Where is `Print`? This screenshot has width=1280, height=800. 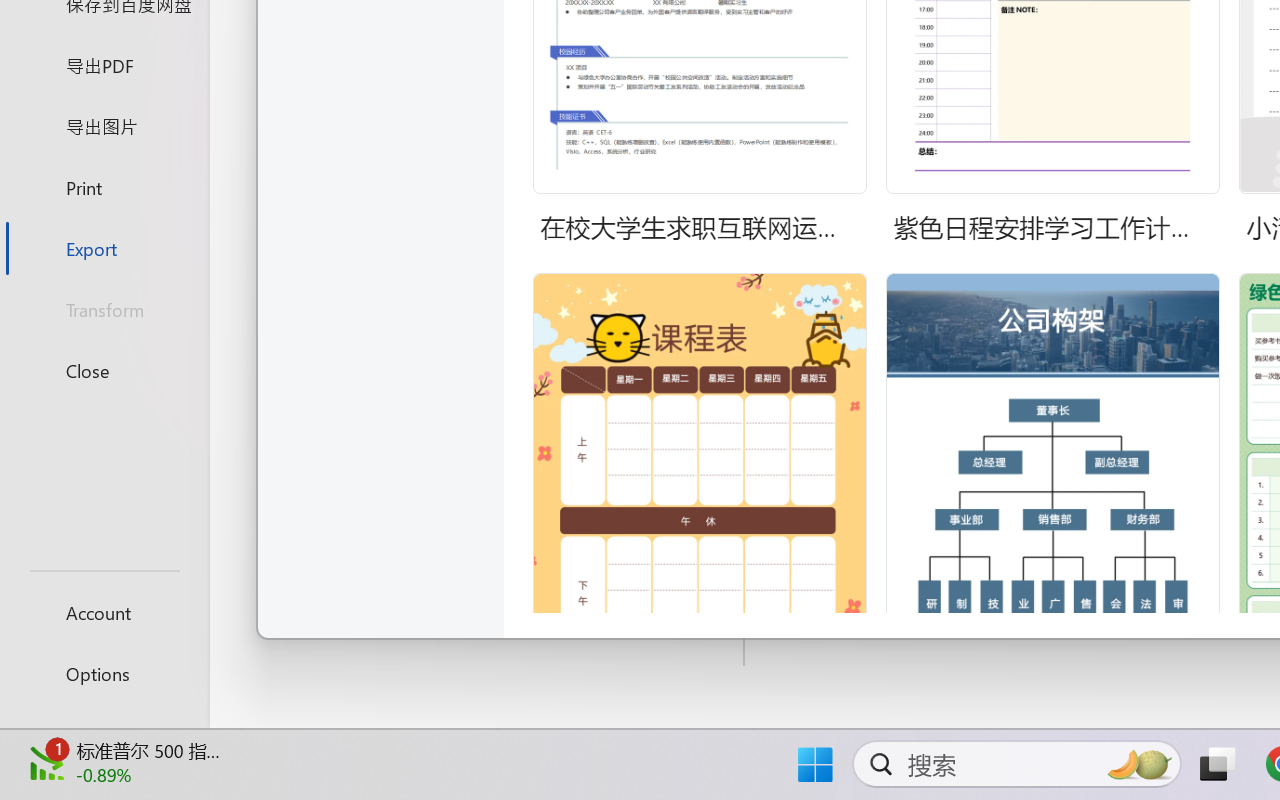
Print is located at coordinates (104, 186).